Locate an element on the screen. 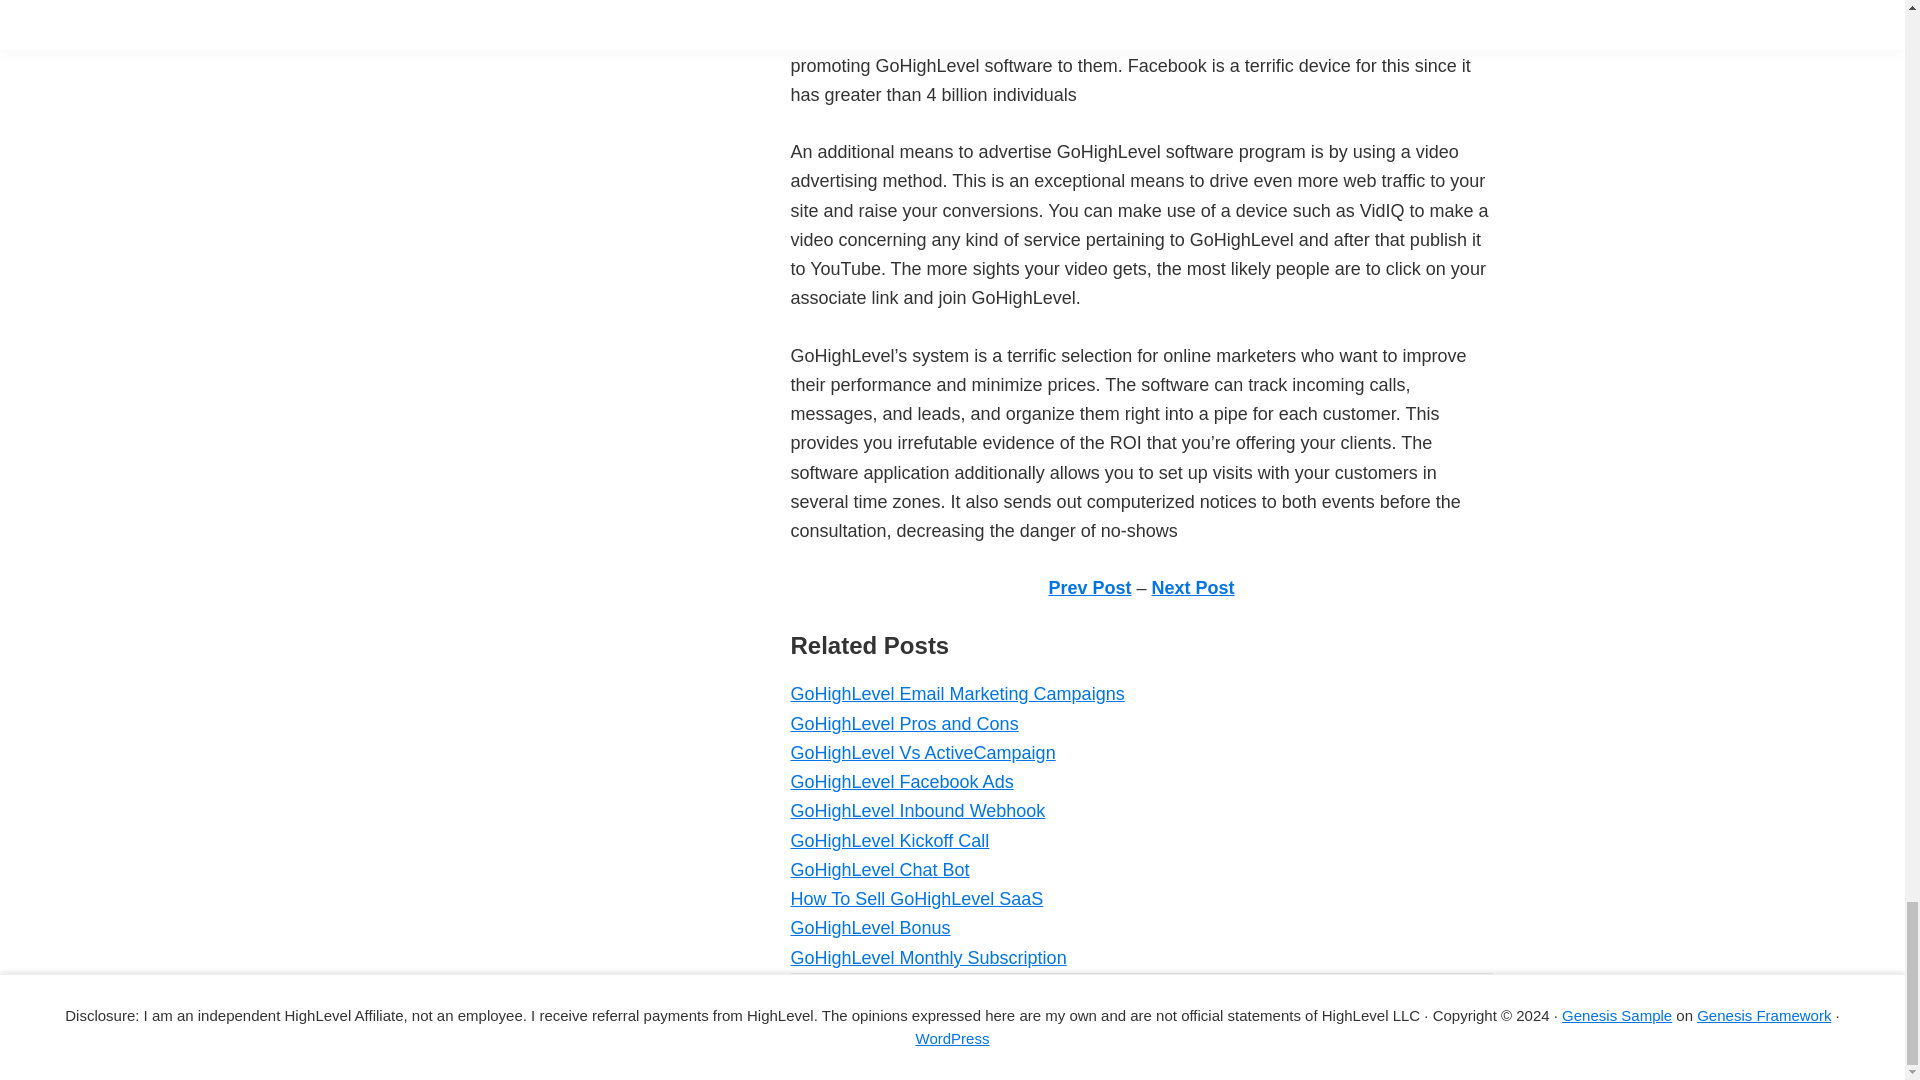  GoHighLevel Vs ActiveCampaign is located at coordinates (922, 752).